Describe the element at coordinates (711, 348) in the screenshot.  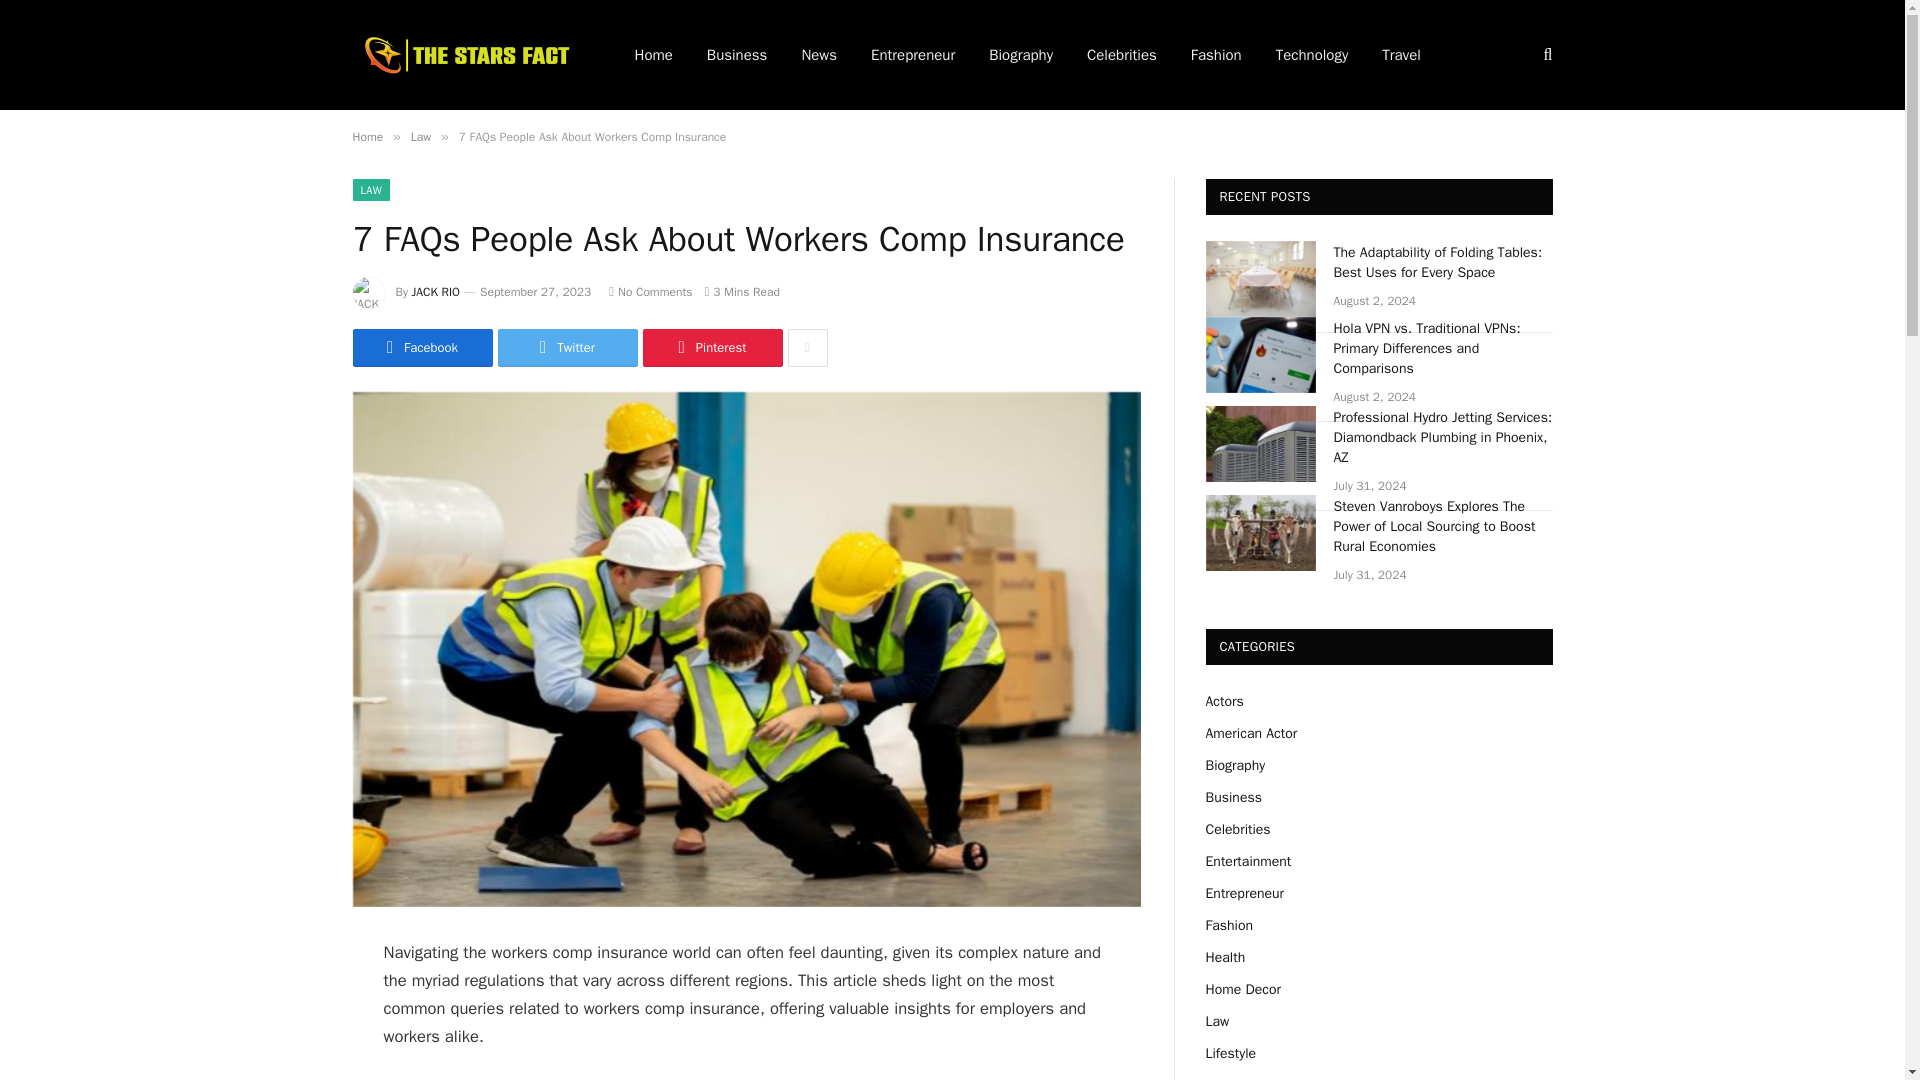
I see `Pinterest` at that location.